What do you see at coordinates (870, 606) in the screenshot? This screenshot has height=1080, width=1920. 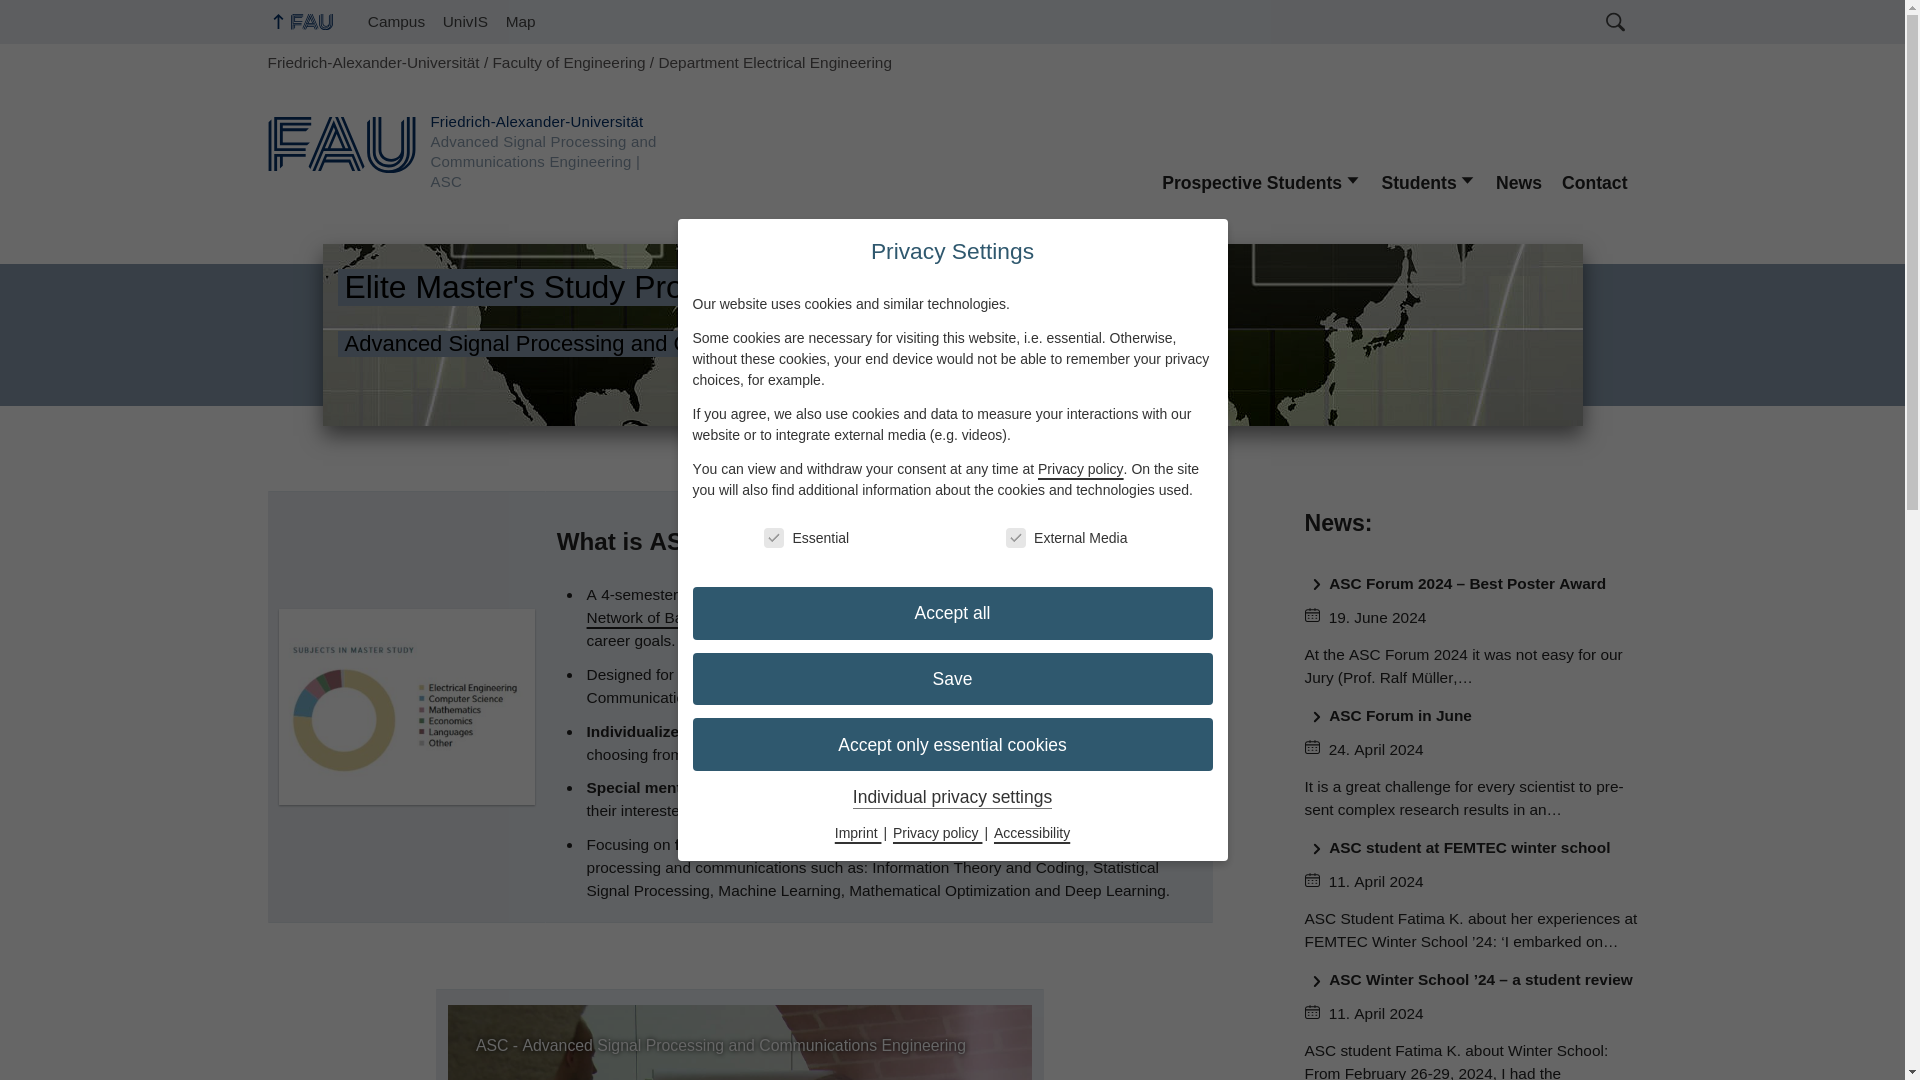 I see `Elite Network of Bavaria` at bounding box center [870, 606].